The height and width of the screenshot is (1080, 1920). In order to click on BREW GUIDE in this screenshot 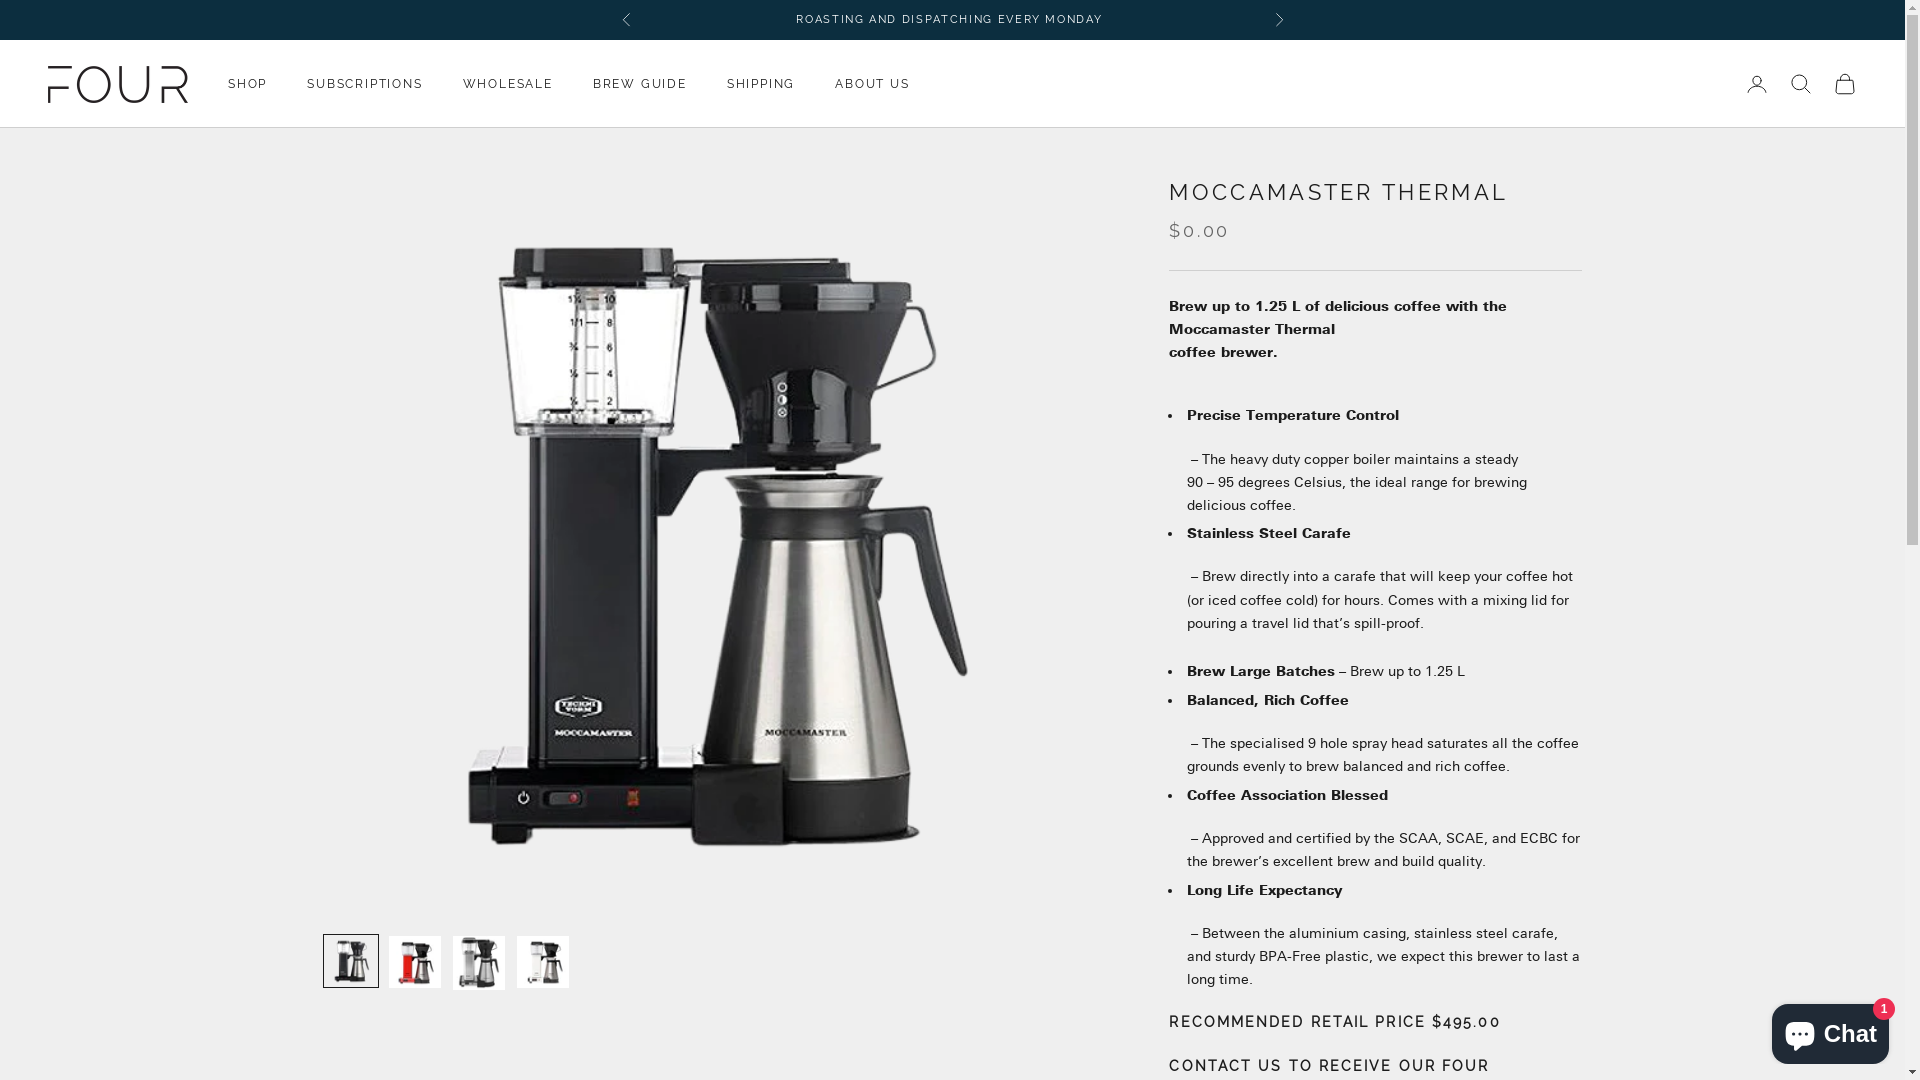, I will do `click(640, 84)`.